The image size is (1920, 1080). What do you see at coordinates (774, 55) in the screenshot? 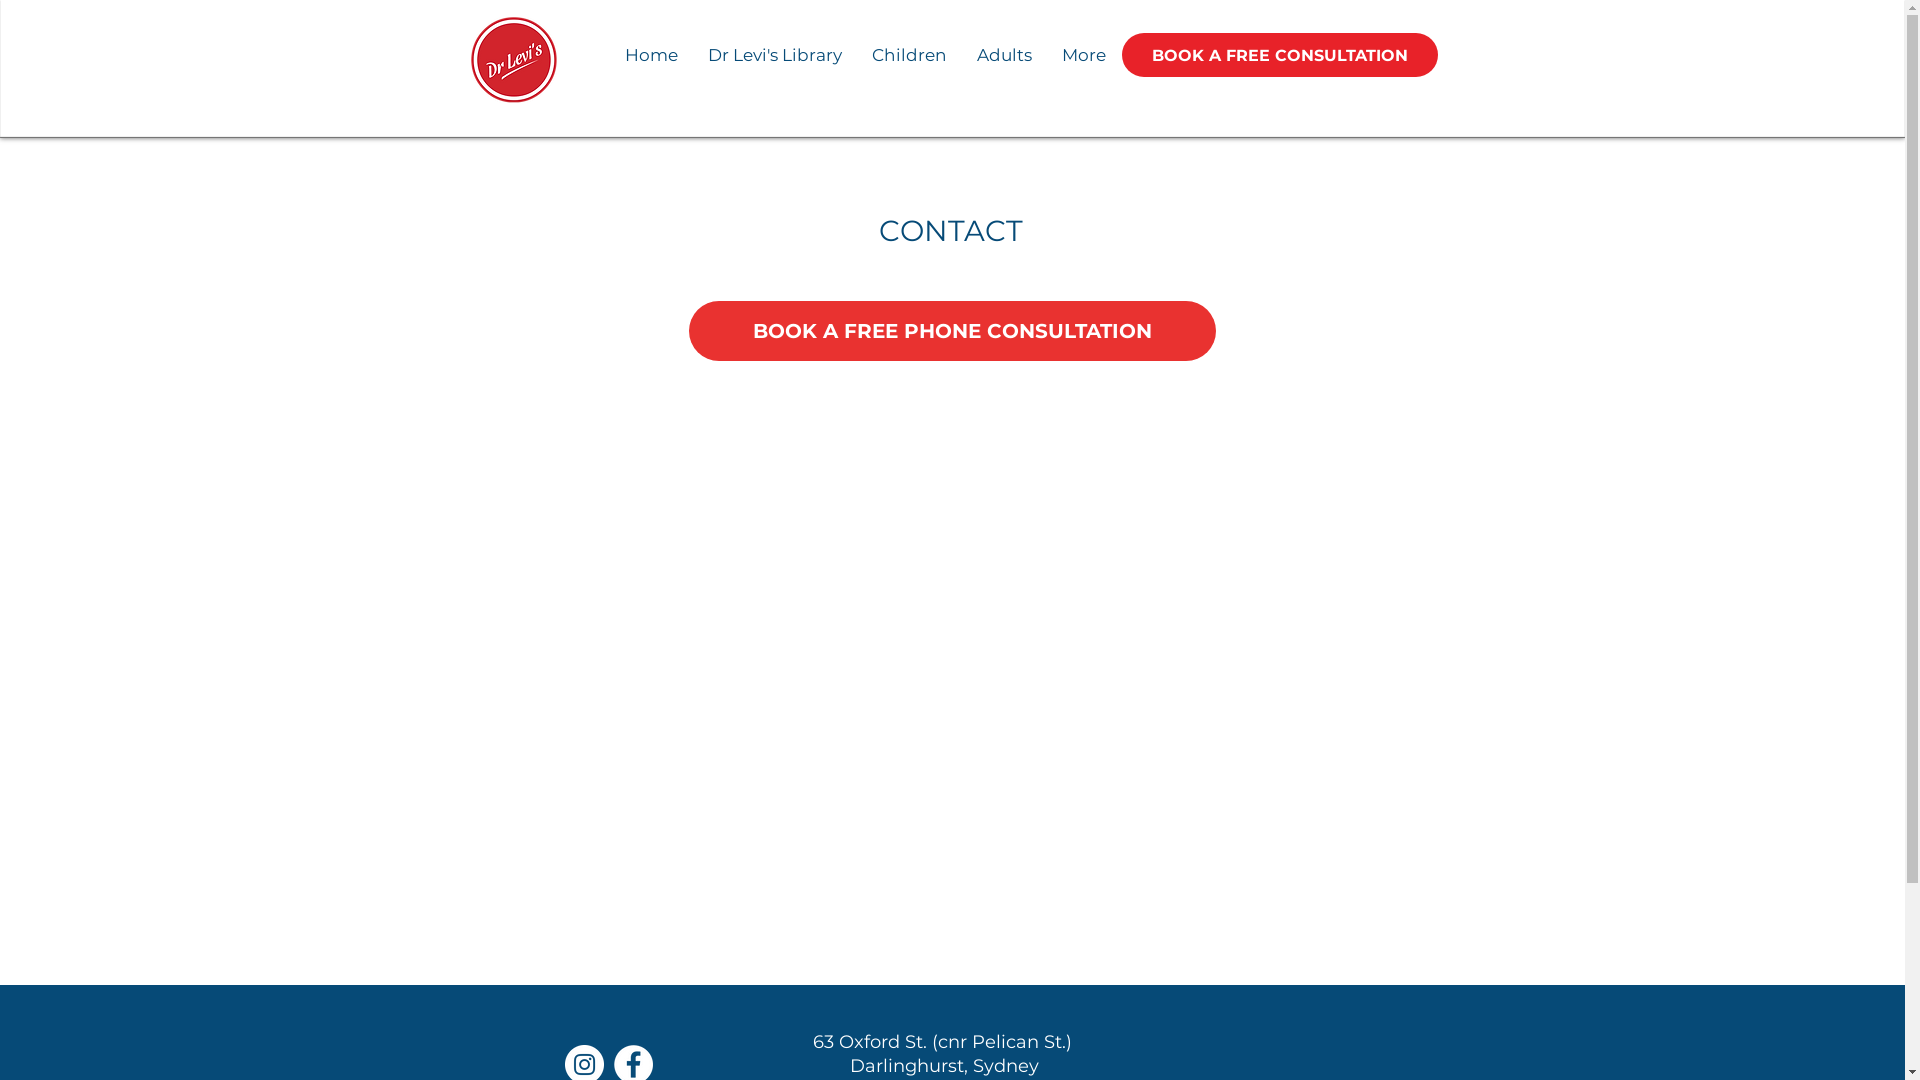
I see `Dr Levi's Library` at bounding box center [774, 55].